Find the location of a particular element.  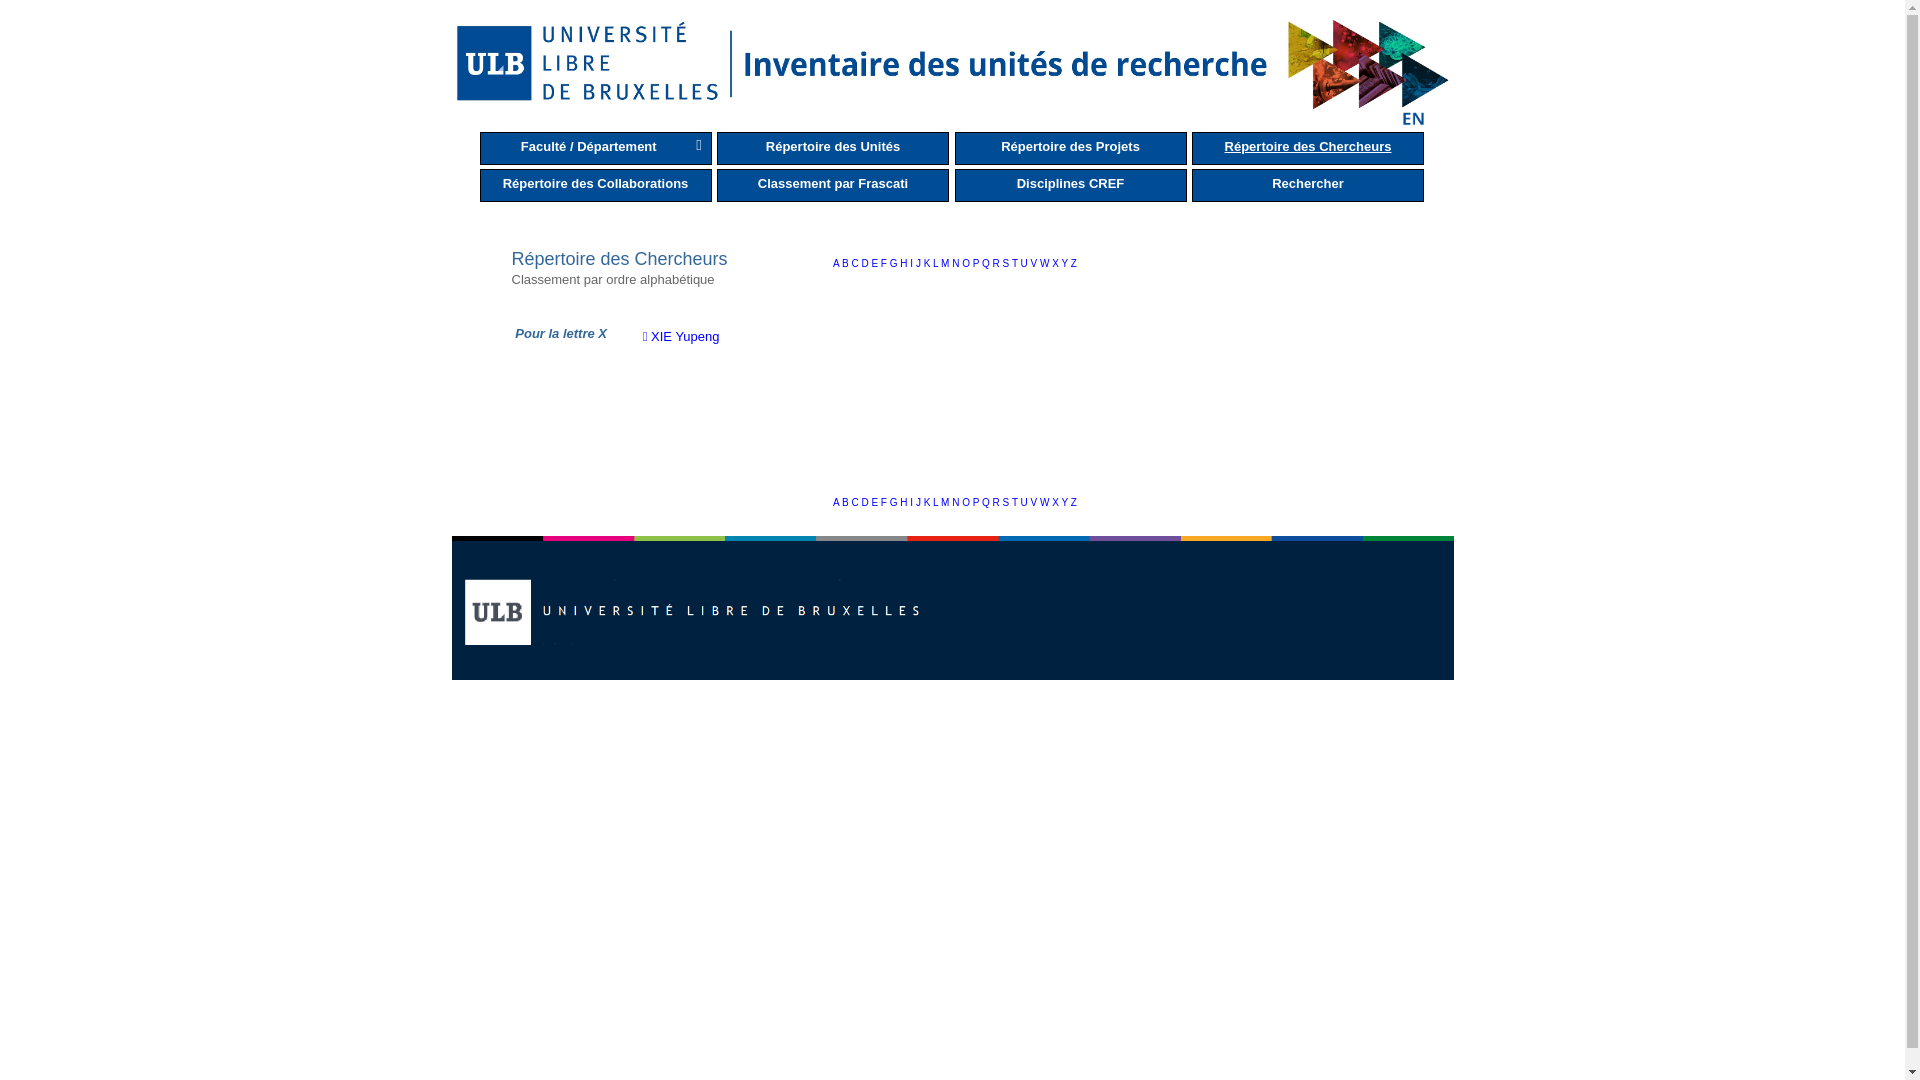

Y is located at coordinates (1066, 502).